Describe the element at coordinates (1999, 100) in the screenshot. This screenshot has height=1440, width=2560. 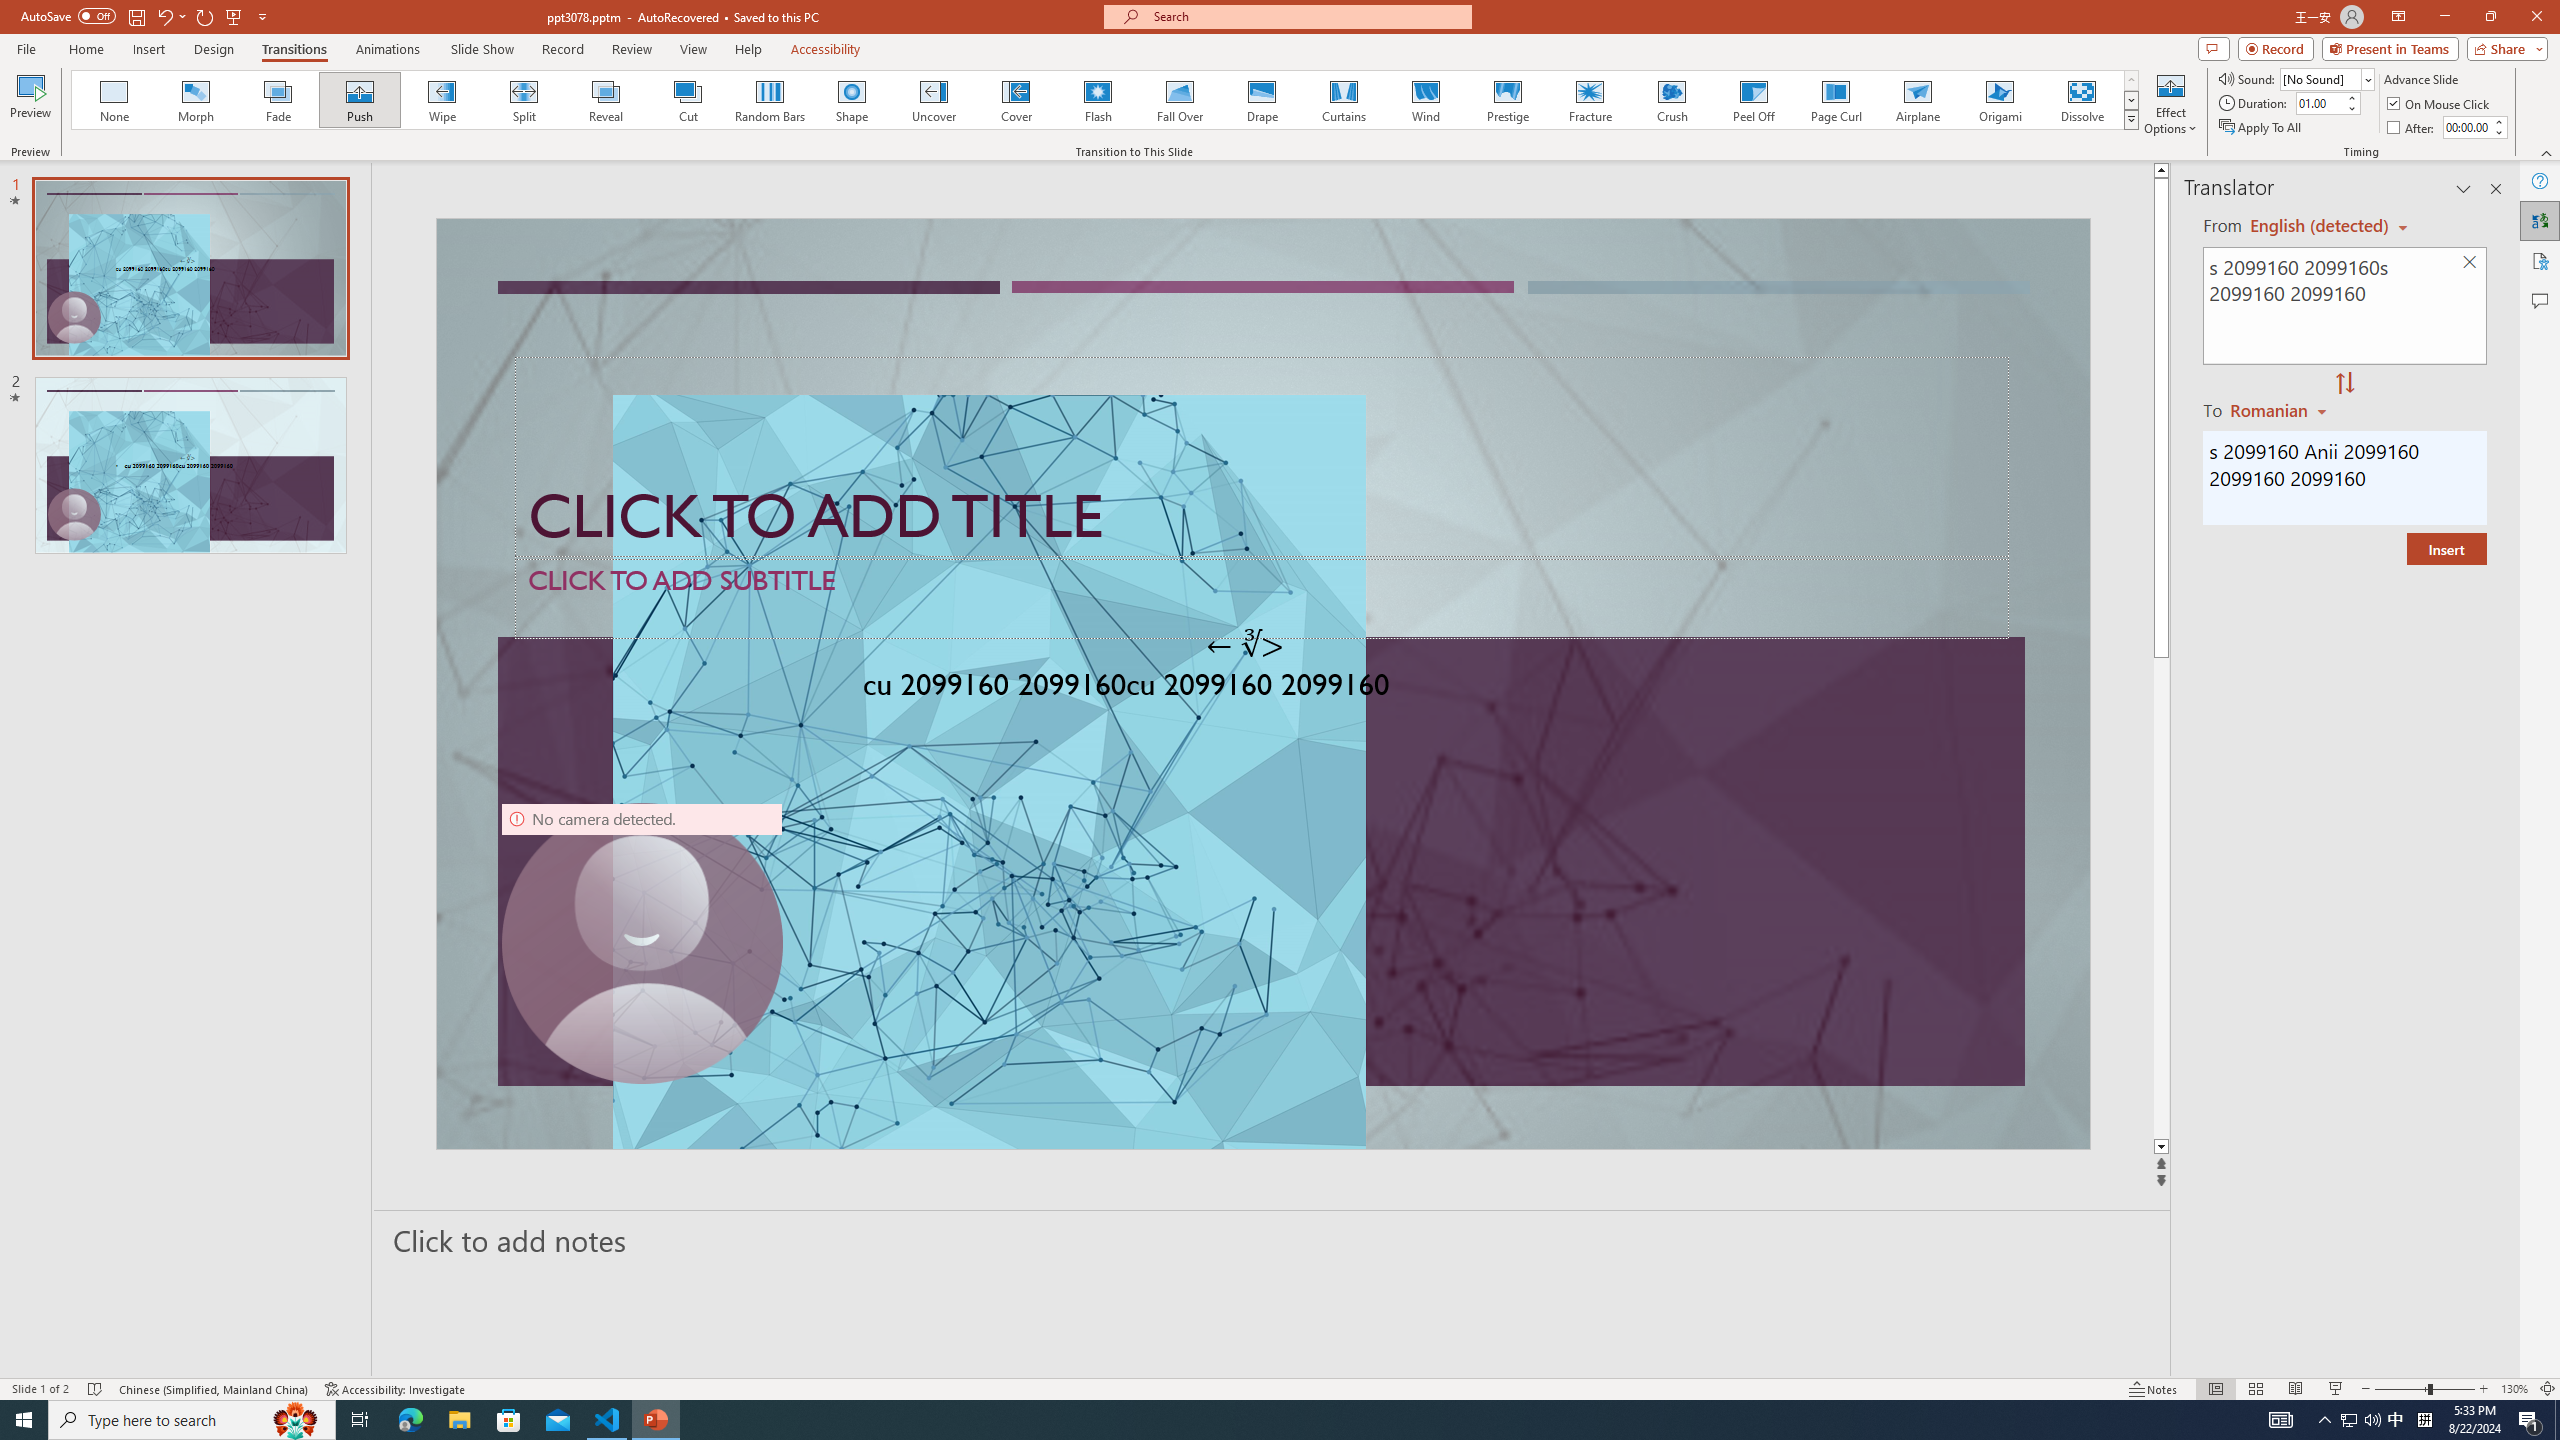
I see `Origami` at that location.